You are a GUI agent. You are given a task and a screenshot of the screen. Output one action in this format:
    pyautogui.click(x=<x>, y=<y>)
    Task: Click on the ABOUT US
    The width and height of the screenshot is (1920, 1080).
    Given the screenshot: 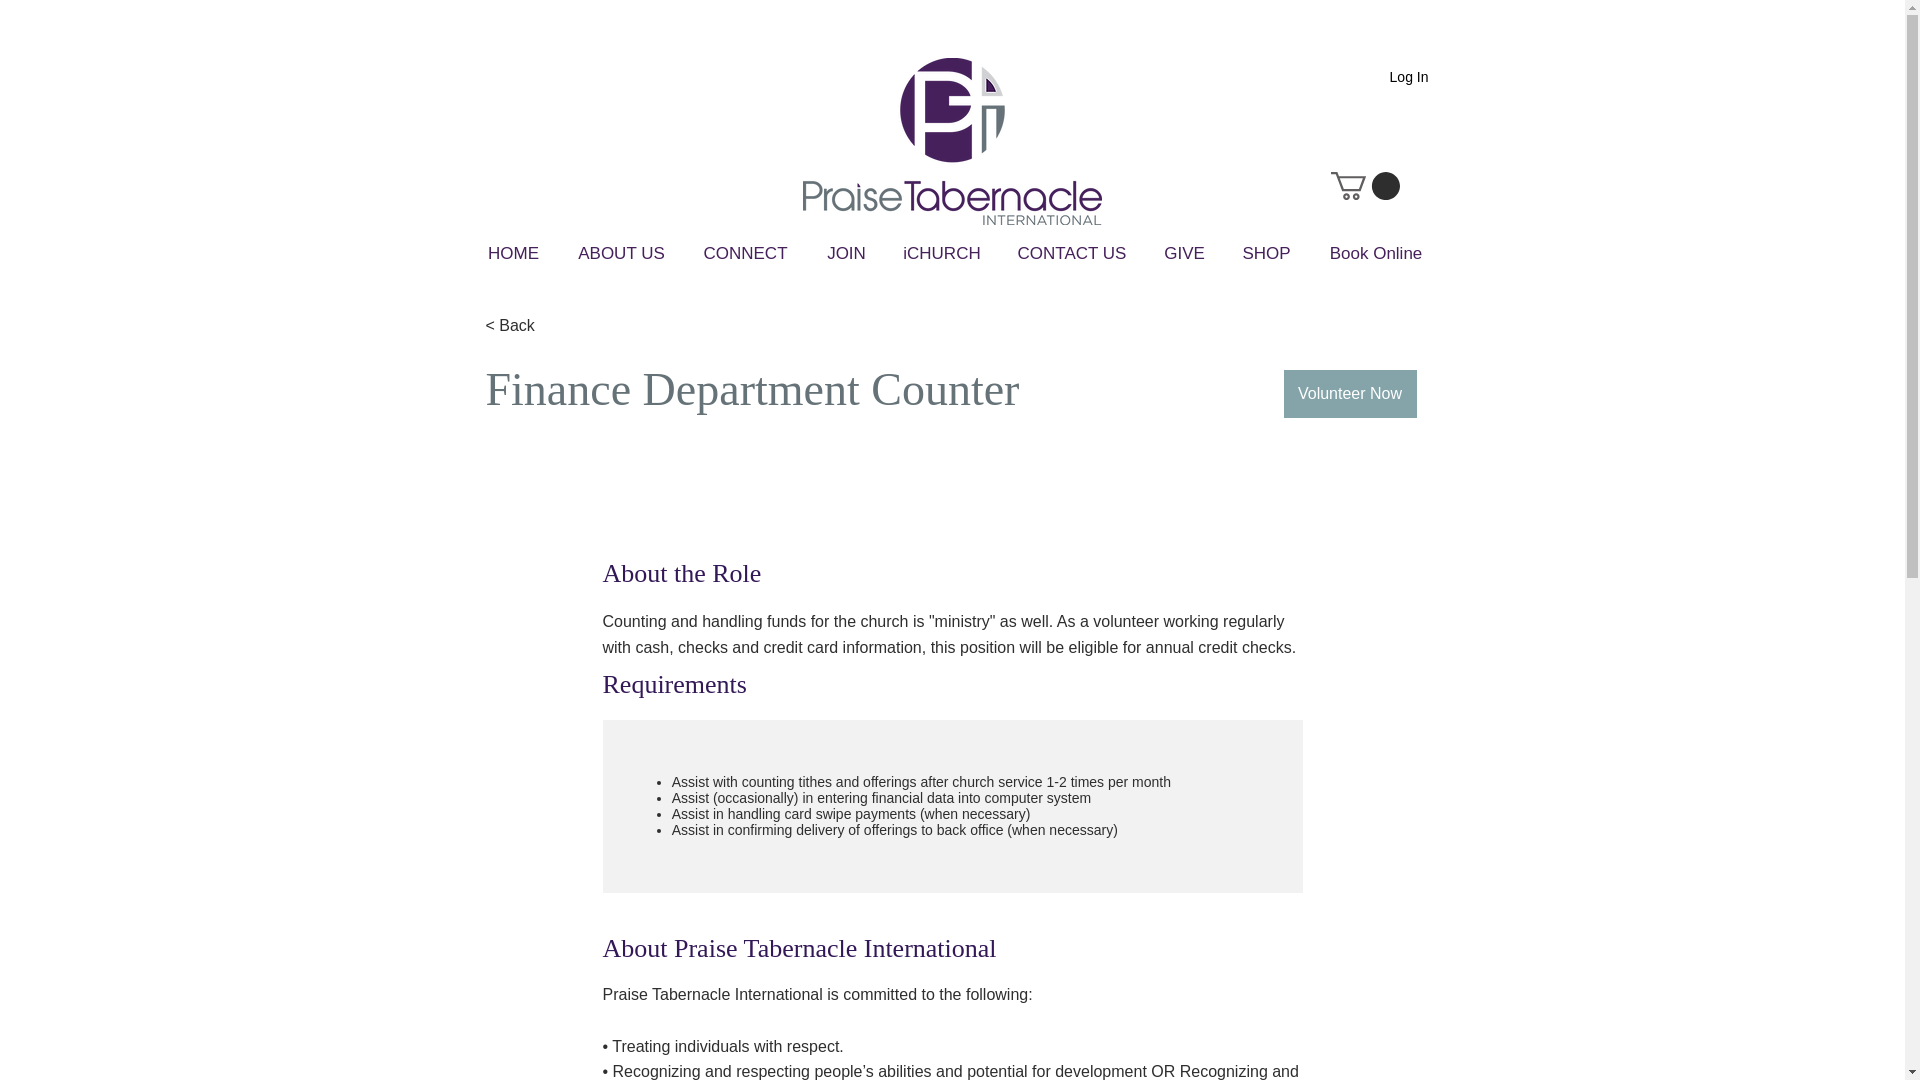 What is the action you would take?
    pyautogui.click(x=622, y=253)
    